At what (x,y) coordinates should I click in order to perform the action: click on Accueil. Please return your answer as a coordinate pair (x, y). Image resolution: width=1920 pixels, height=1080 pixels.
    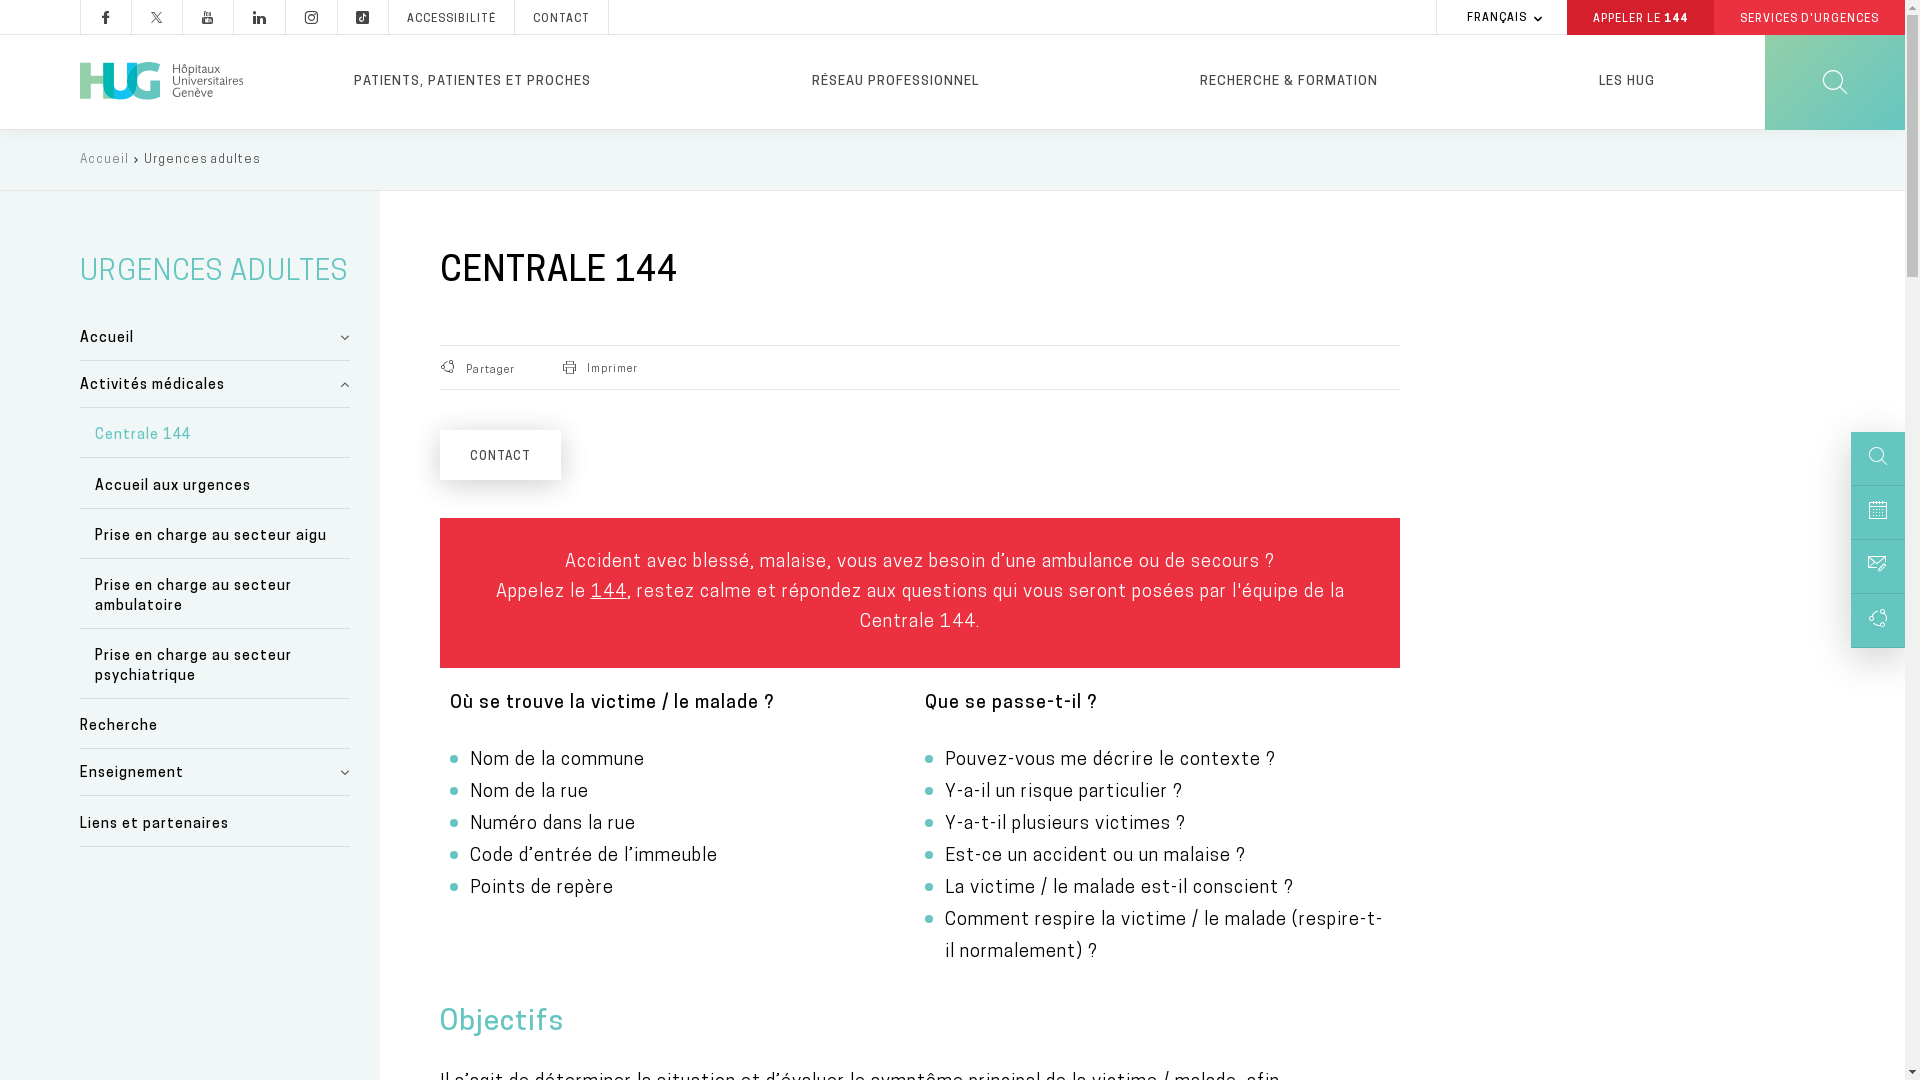
    Looking at the image, I should click on (162, 82).